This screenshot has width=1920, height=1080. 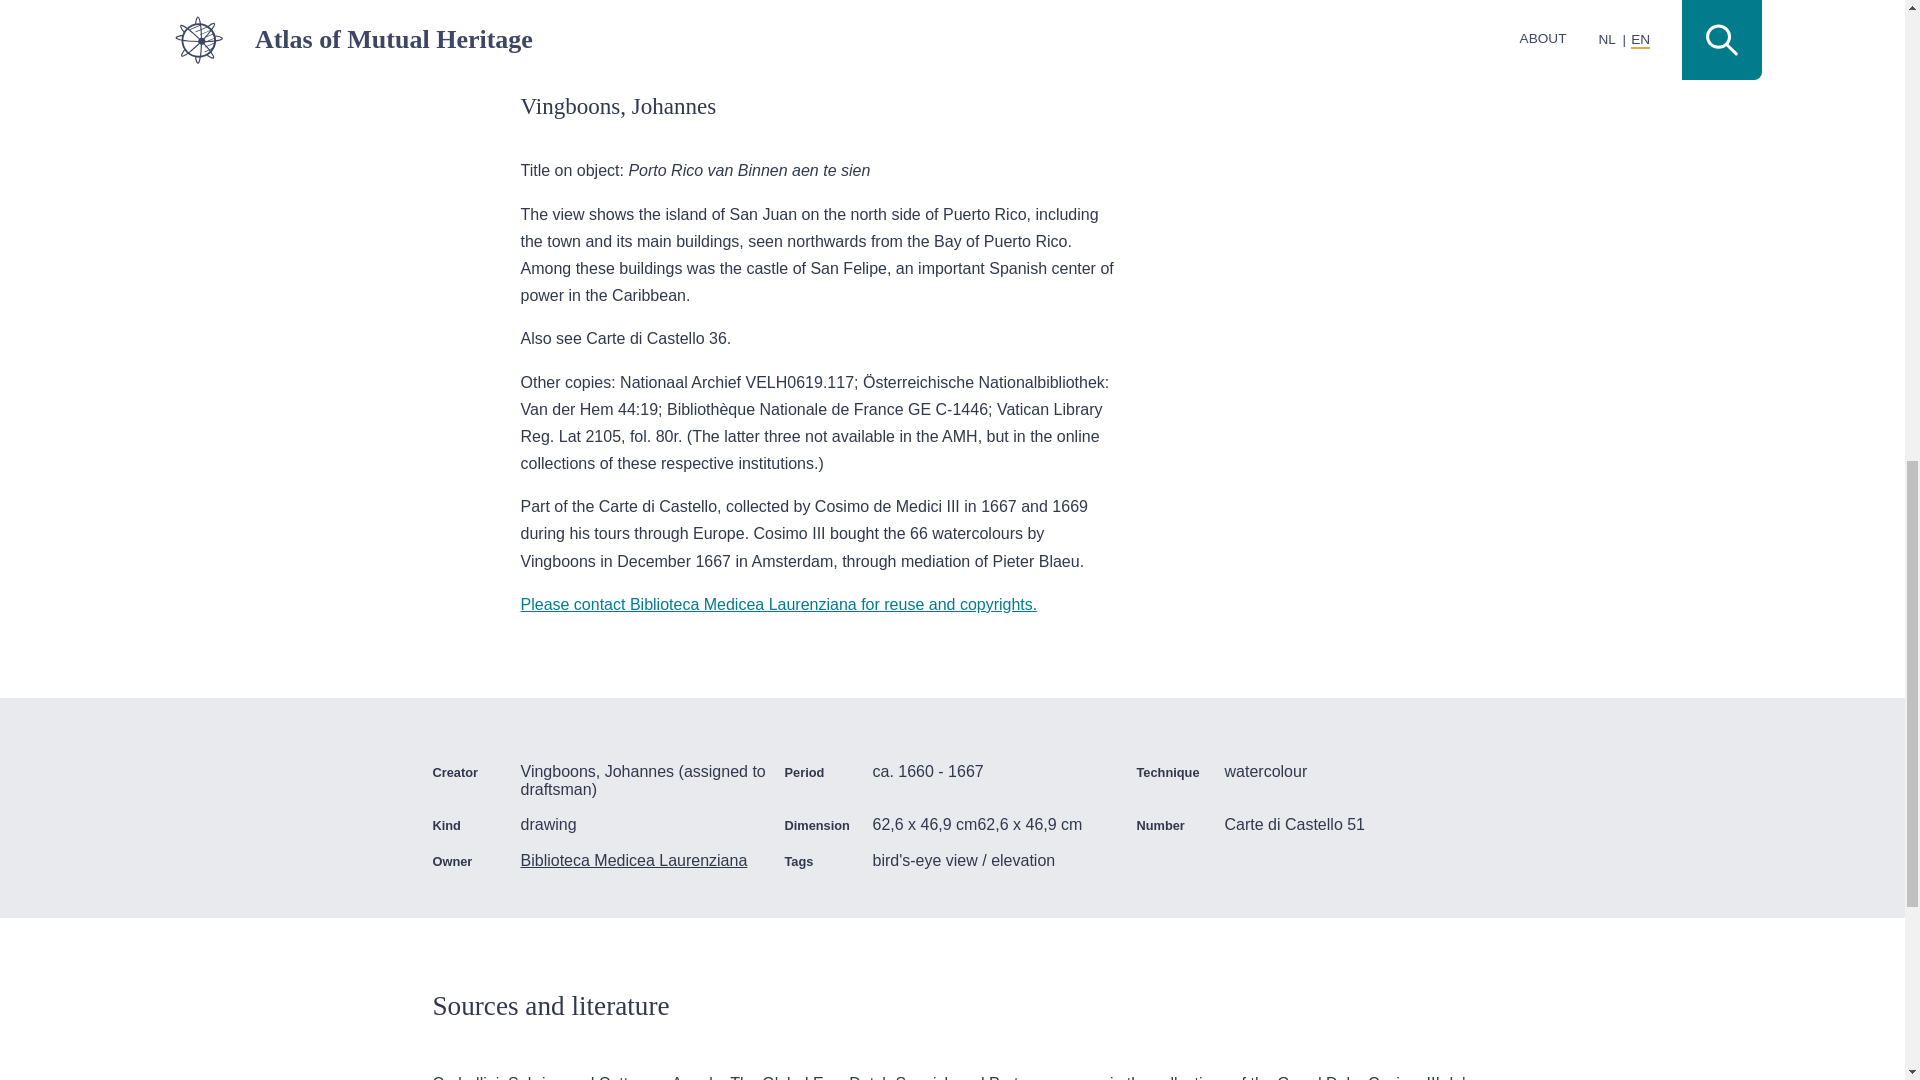 I want to click on San Juan, so click(x=1348, y=16).